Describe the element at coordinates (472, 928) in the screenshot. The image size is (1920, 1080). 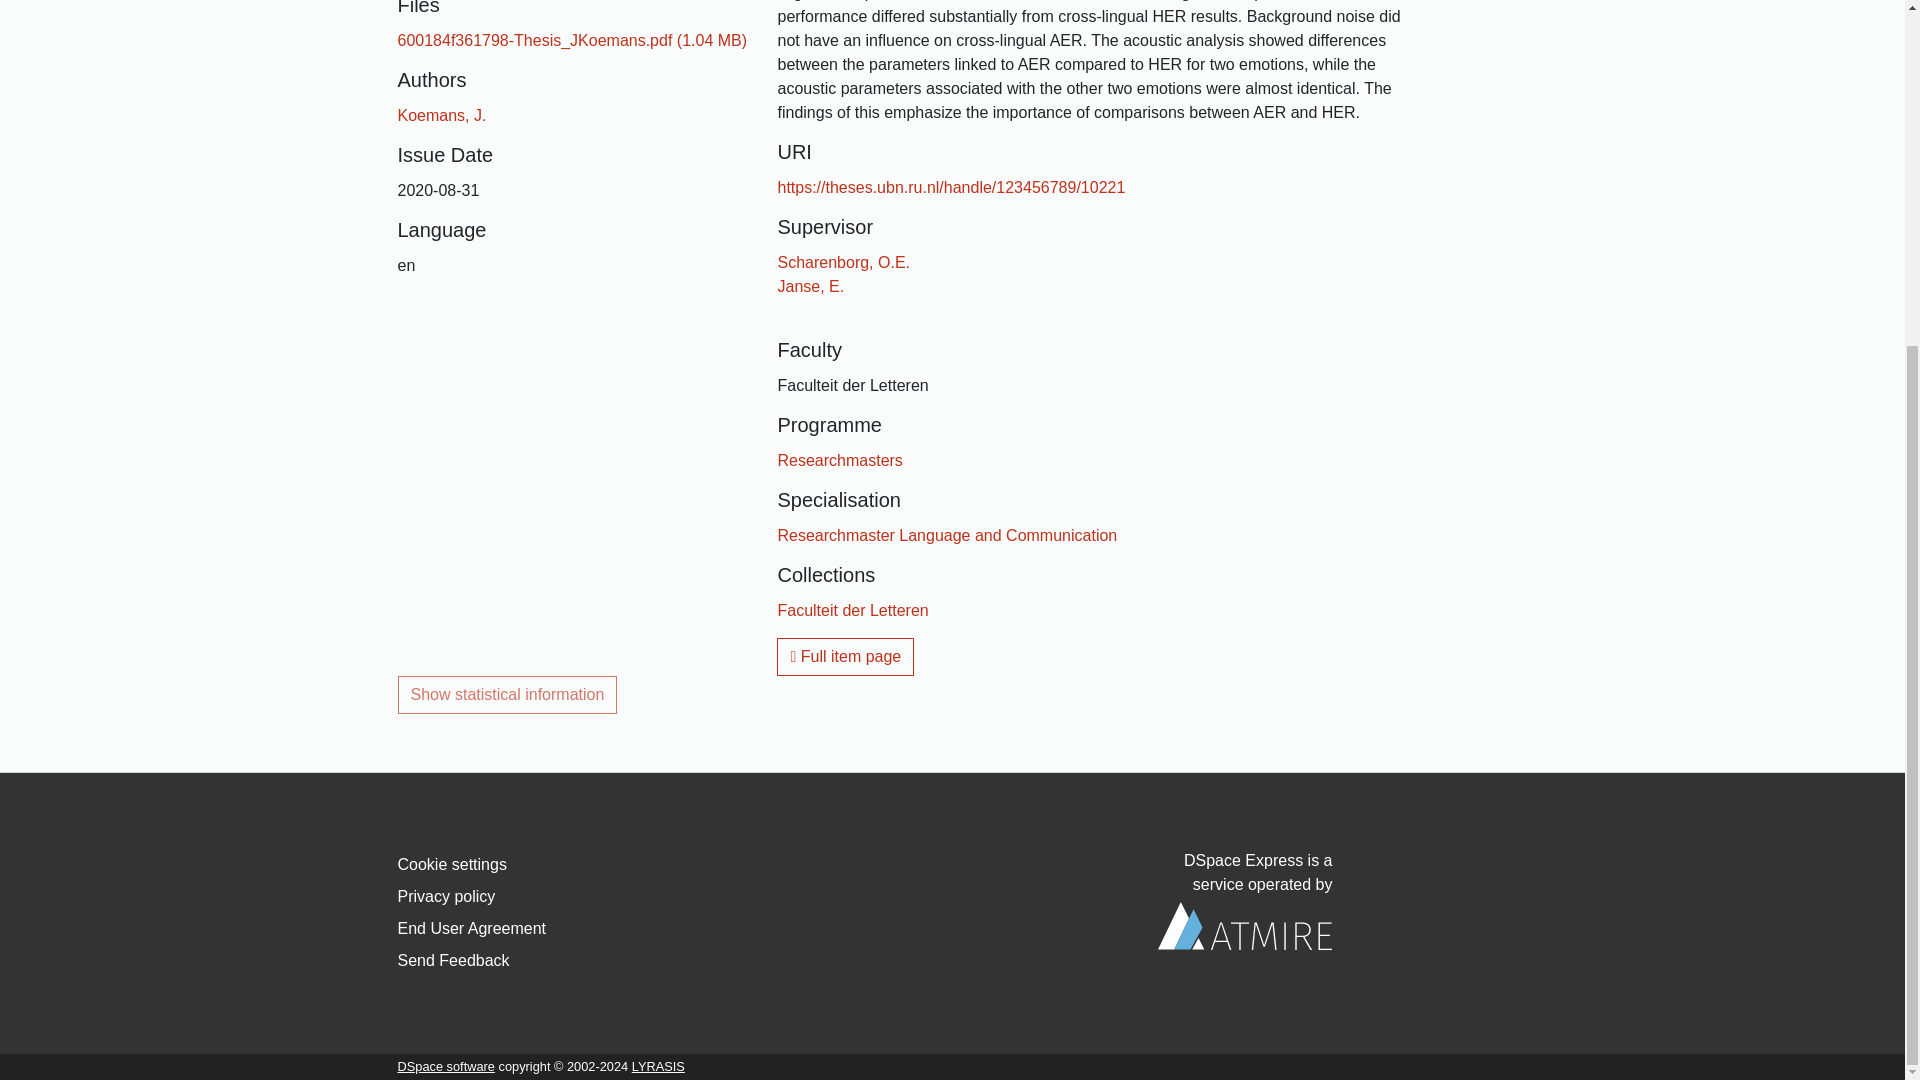
I see `End User Agreement` at that location.